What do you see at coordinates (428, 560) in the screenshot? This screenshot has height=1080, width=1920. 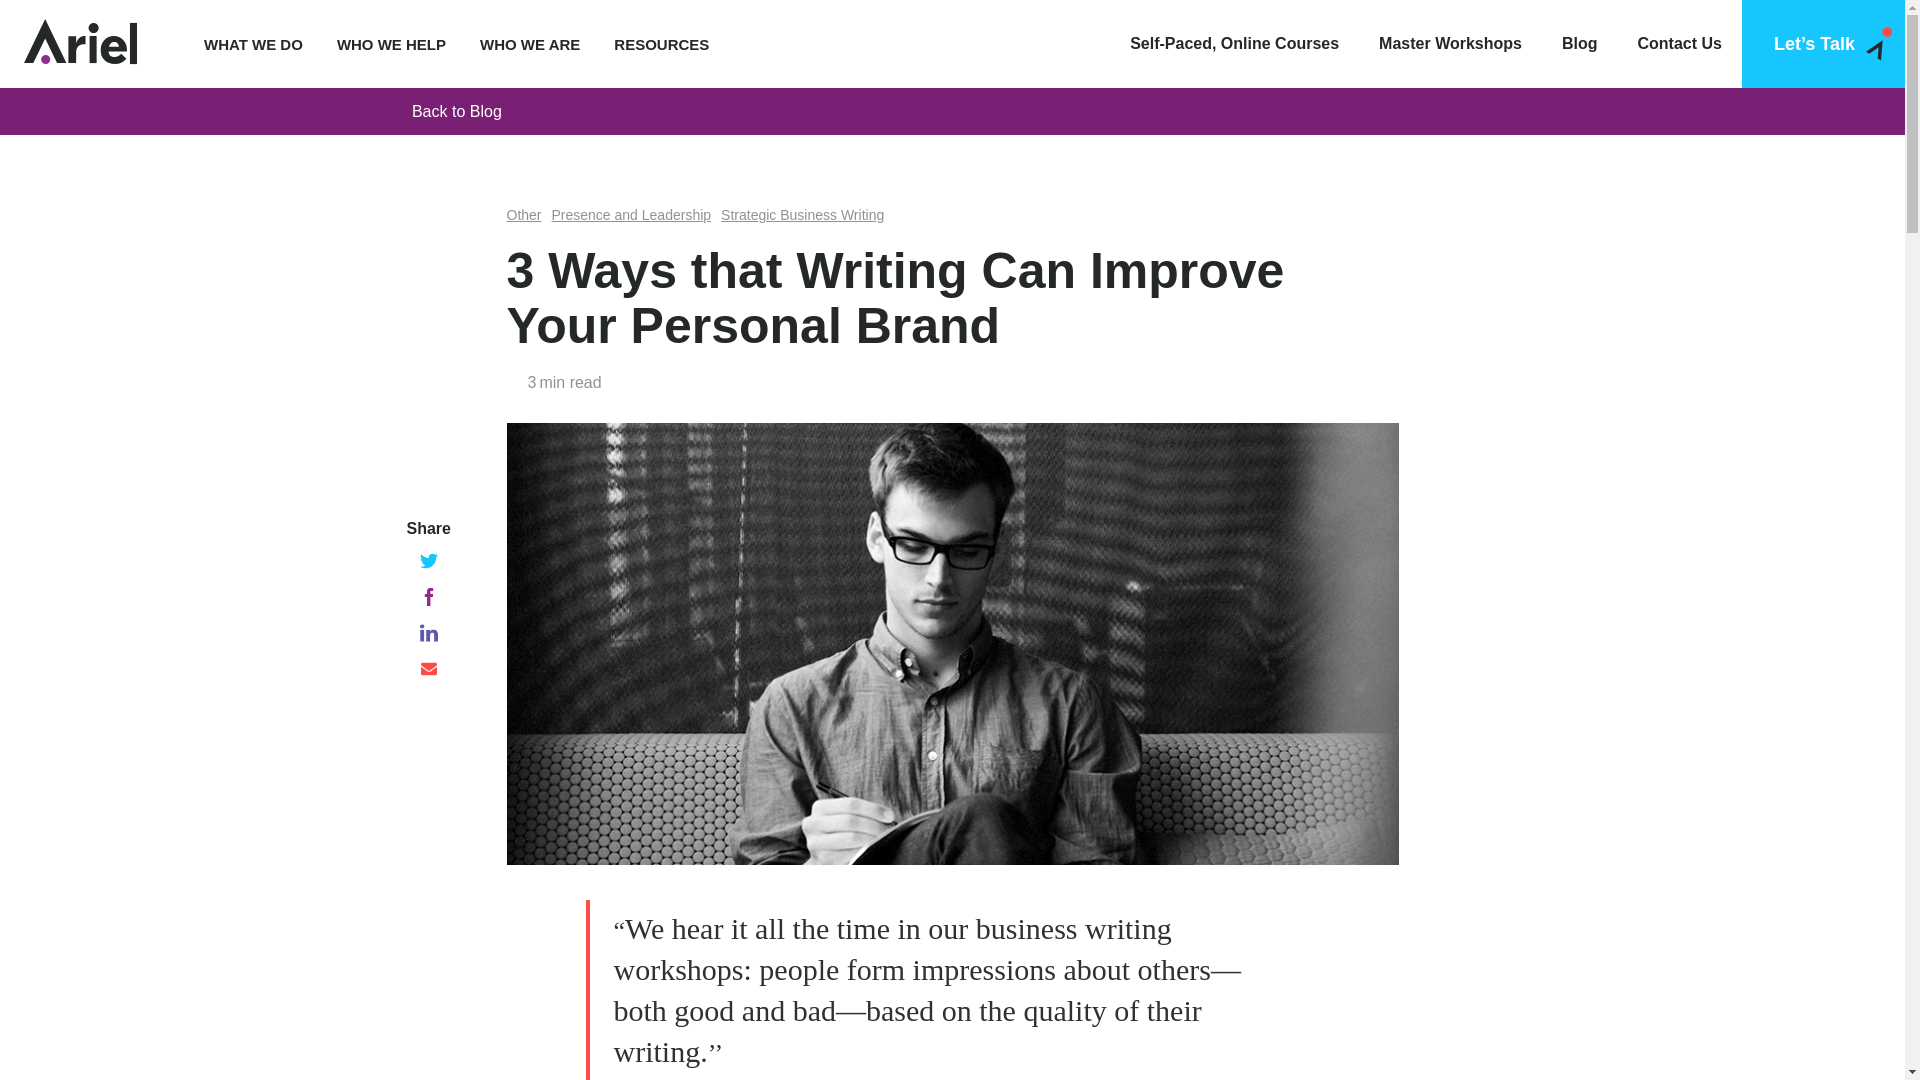 I see `Share on Twitter` at bounding box center [428, 560].